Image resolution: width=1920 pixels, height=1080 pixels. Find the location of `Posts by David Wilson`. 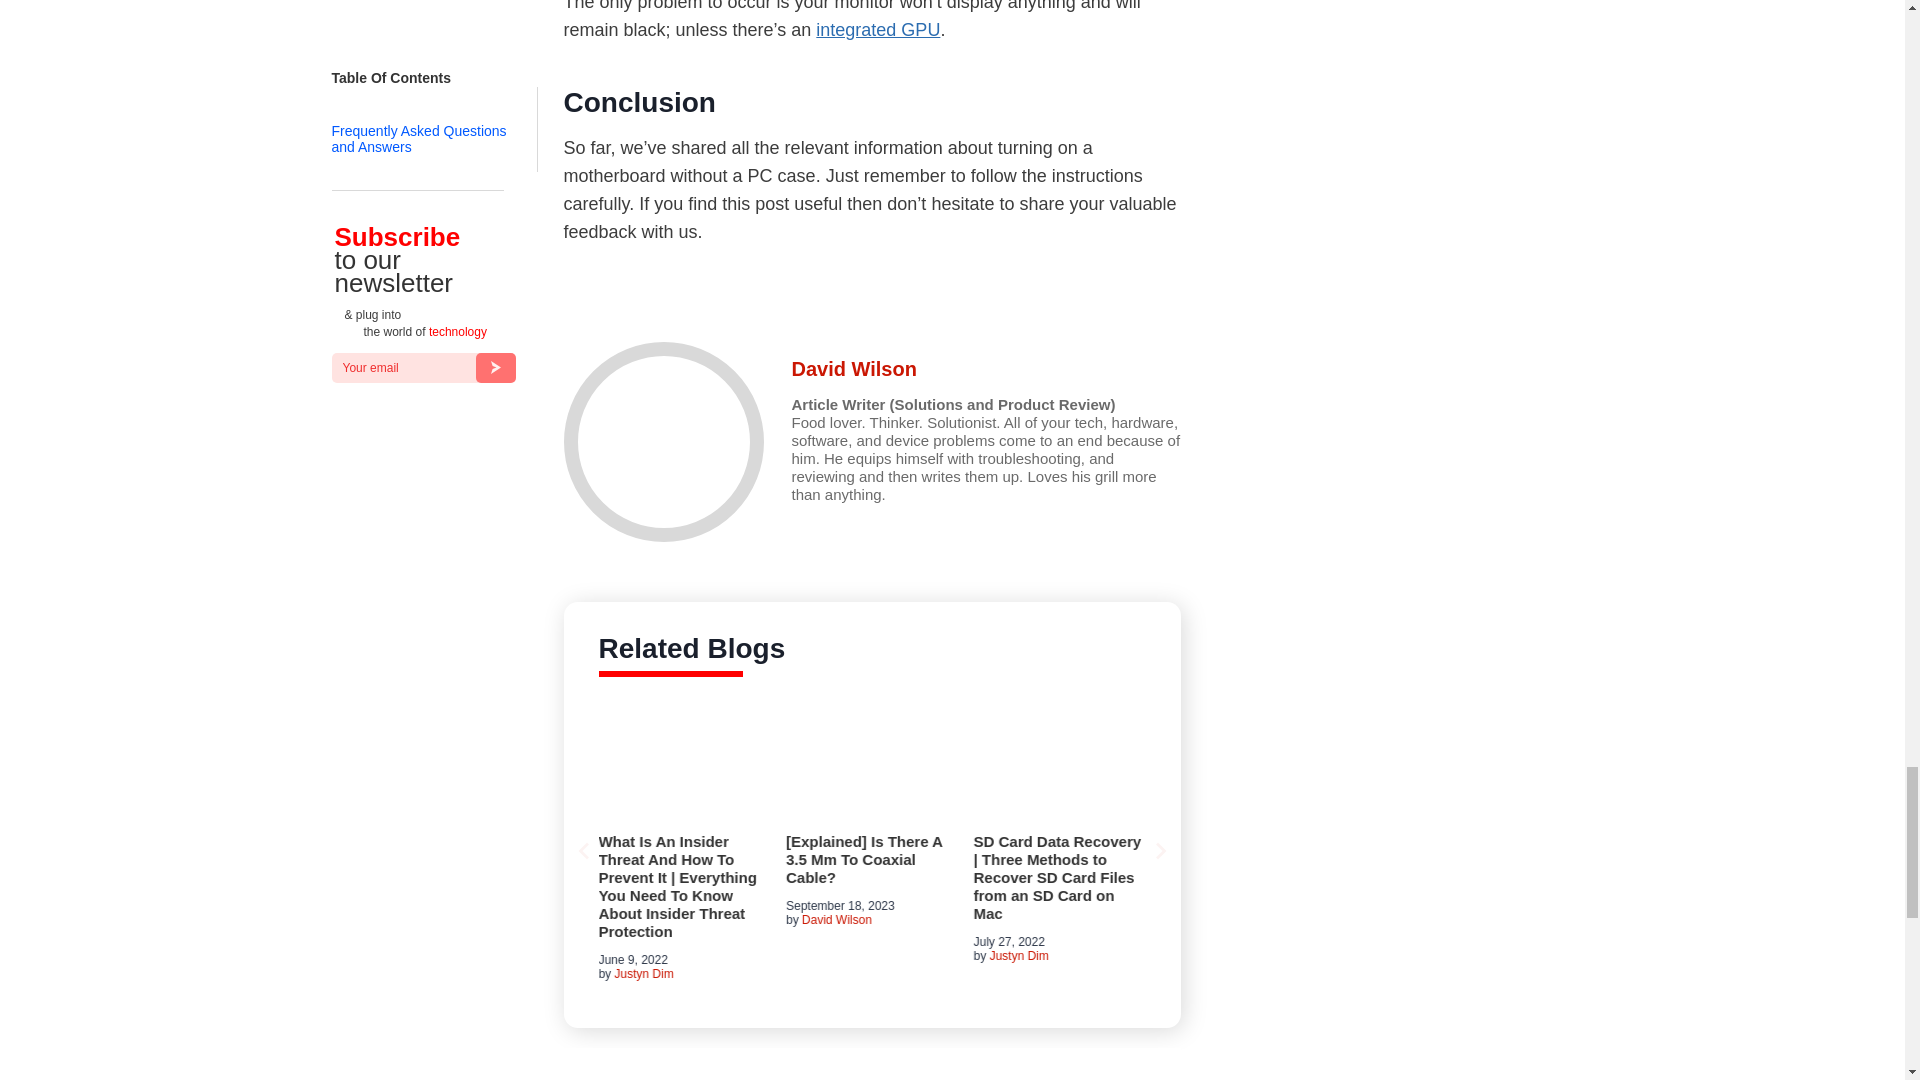

Posts by David Wilson is located at coordinates (854, 368).